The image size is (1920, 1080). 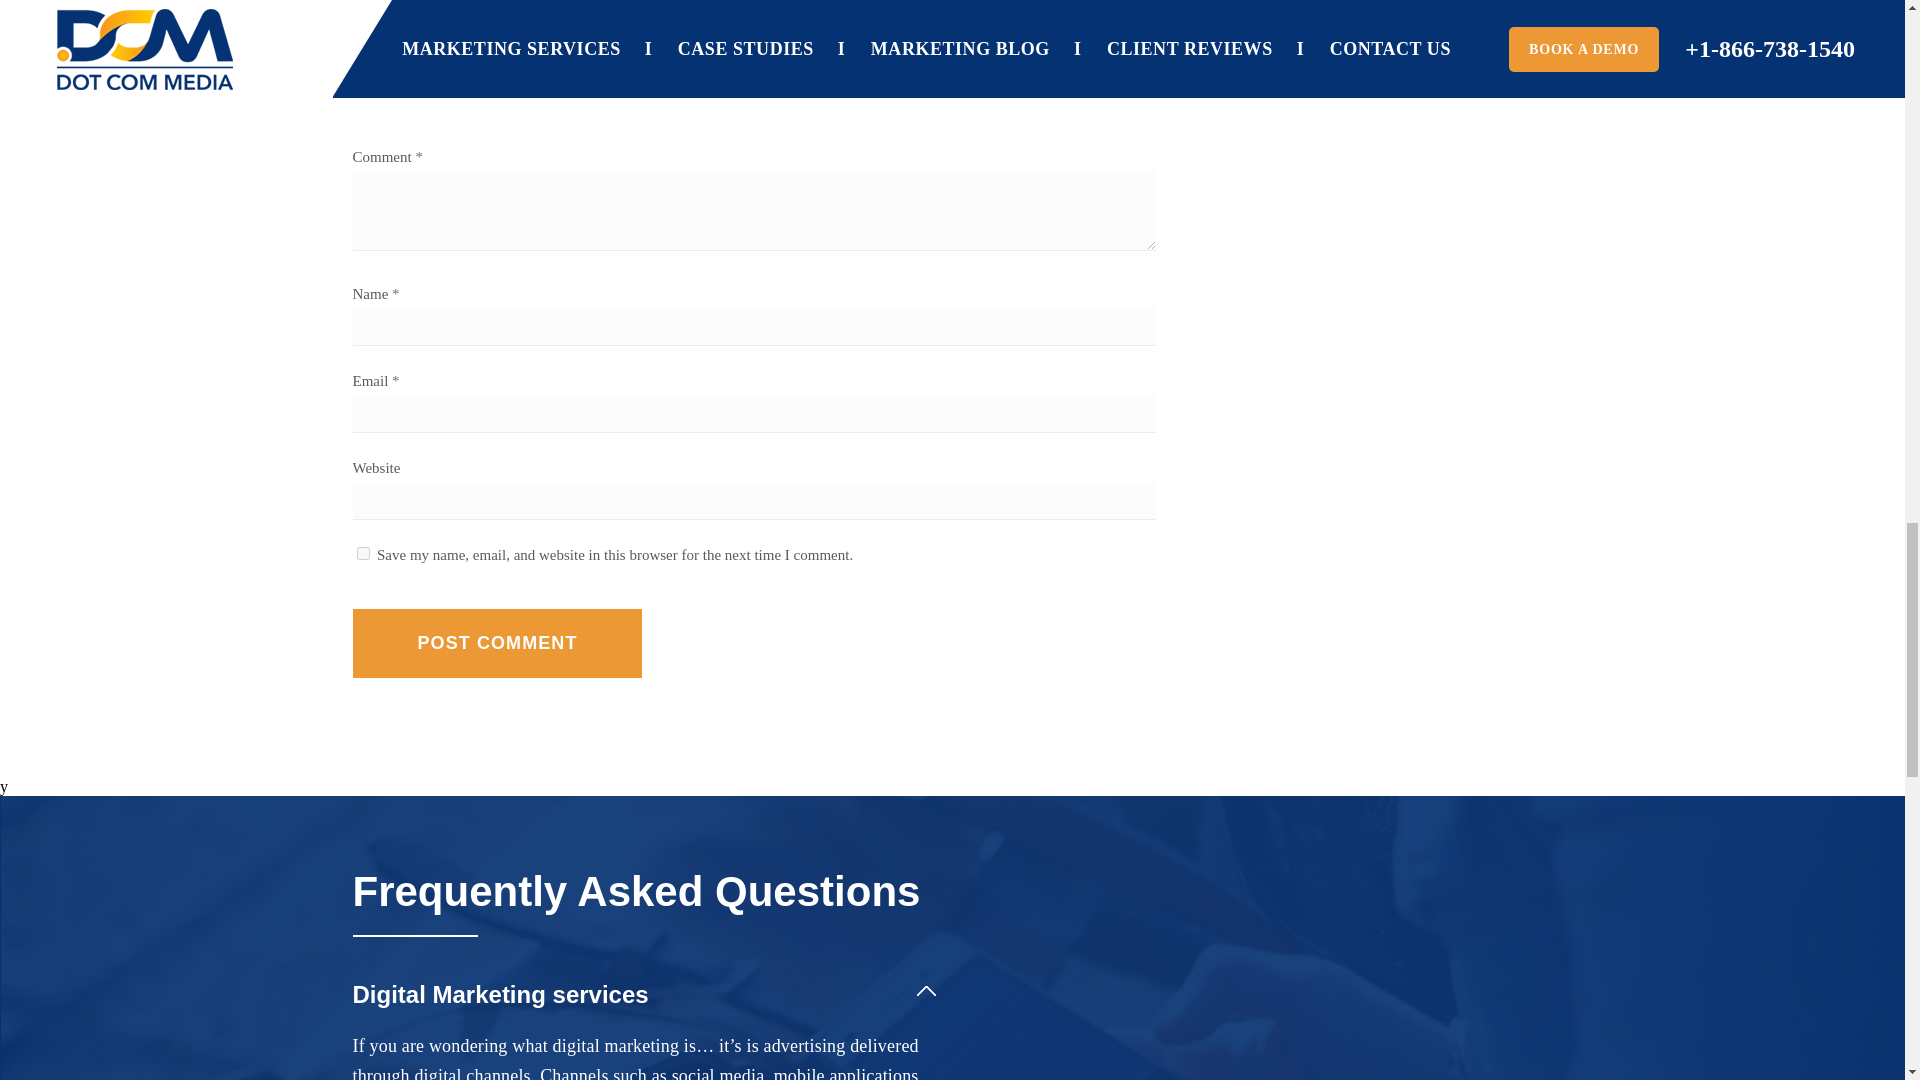 What do you see at coordinates (362, 553) in the screenshot?
I see `yes` at bounding box center [362, 553].